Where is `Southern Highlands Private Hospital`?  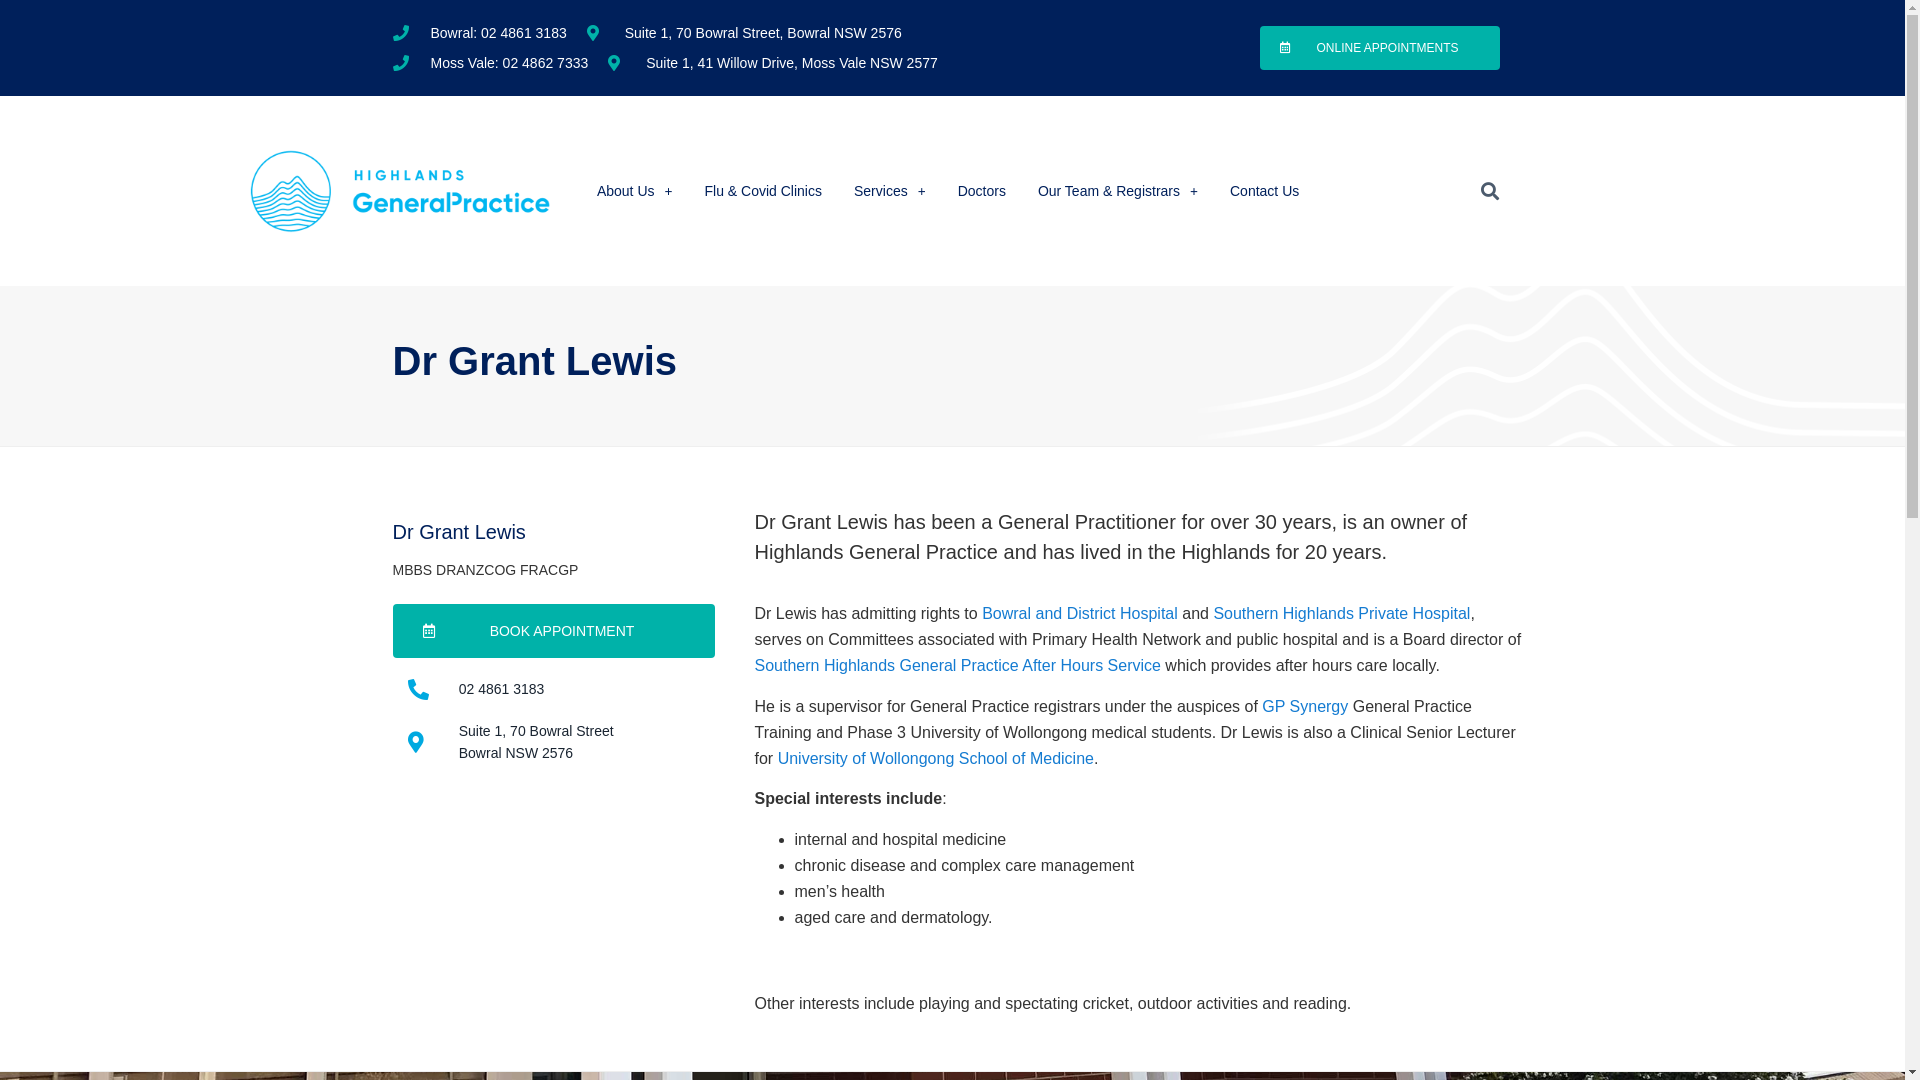 Southern Highlands Private Hospital is located at coordinates (1342, 614).